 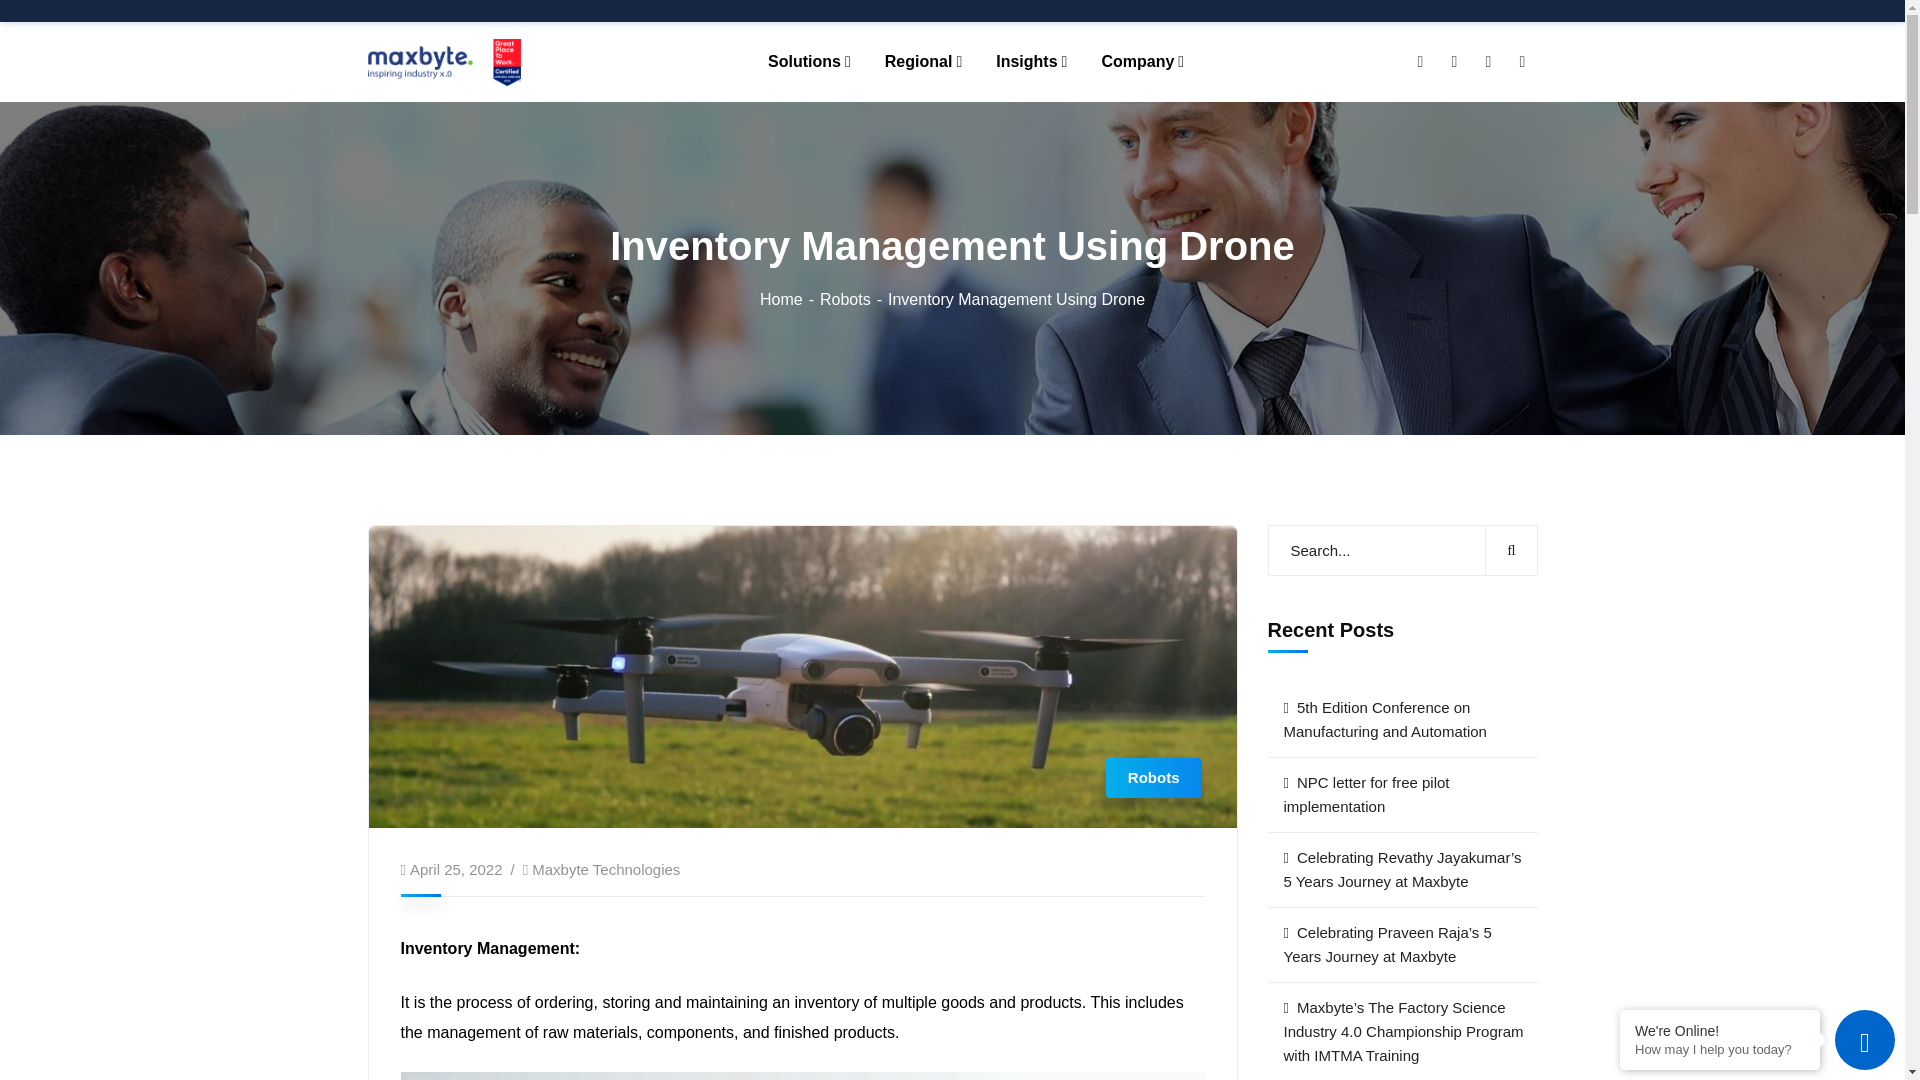 I want to click on Solutions, so click(x=809, y=61).